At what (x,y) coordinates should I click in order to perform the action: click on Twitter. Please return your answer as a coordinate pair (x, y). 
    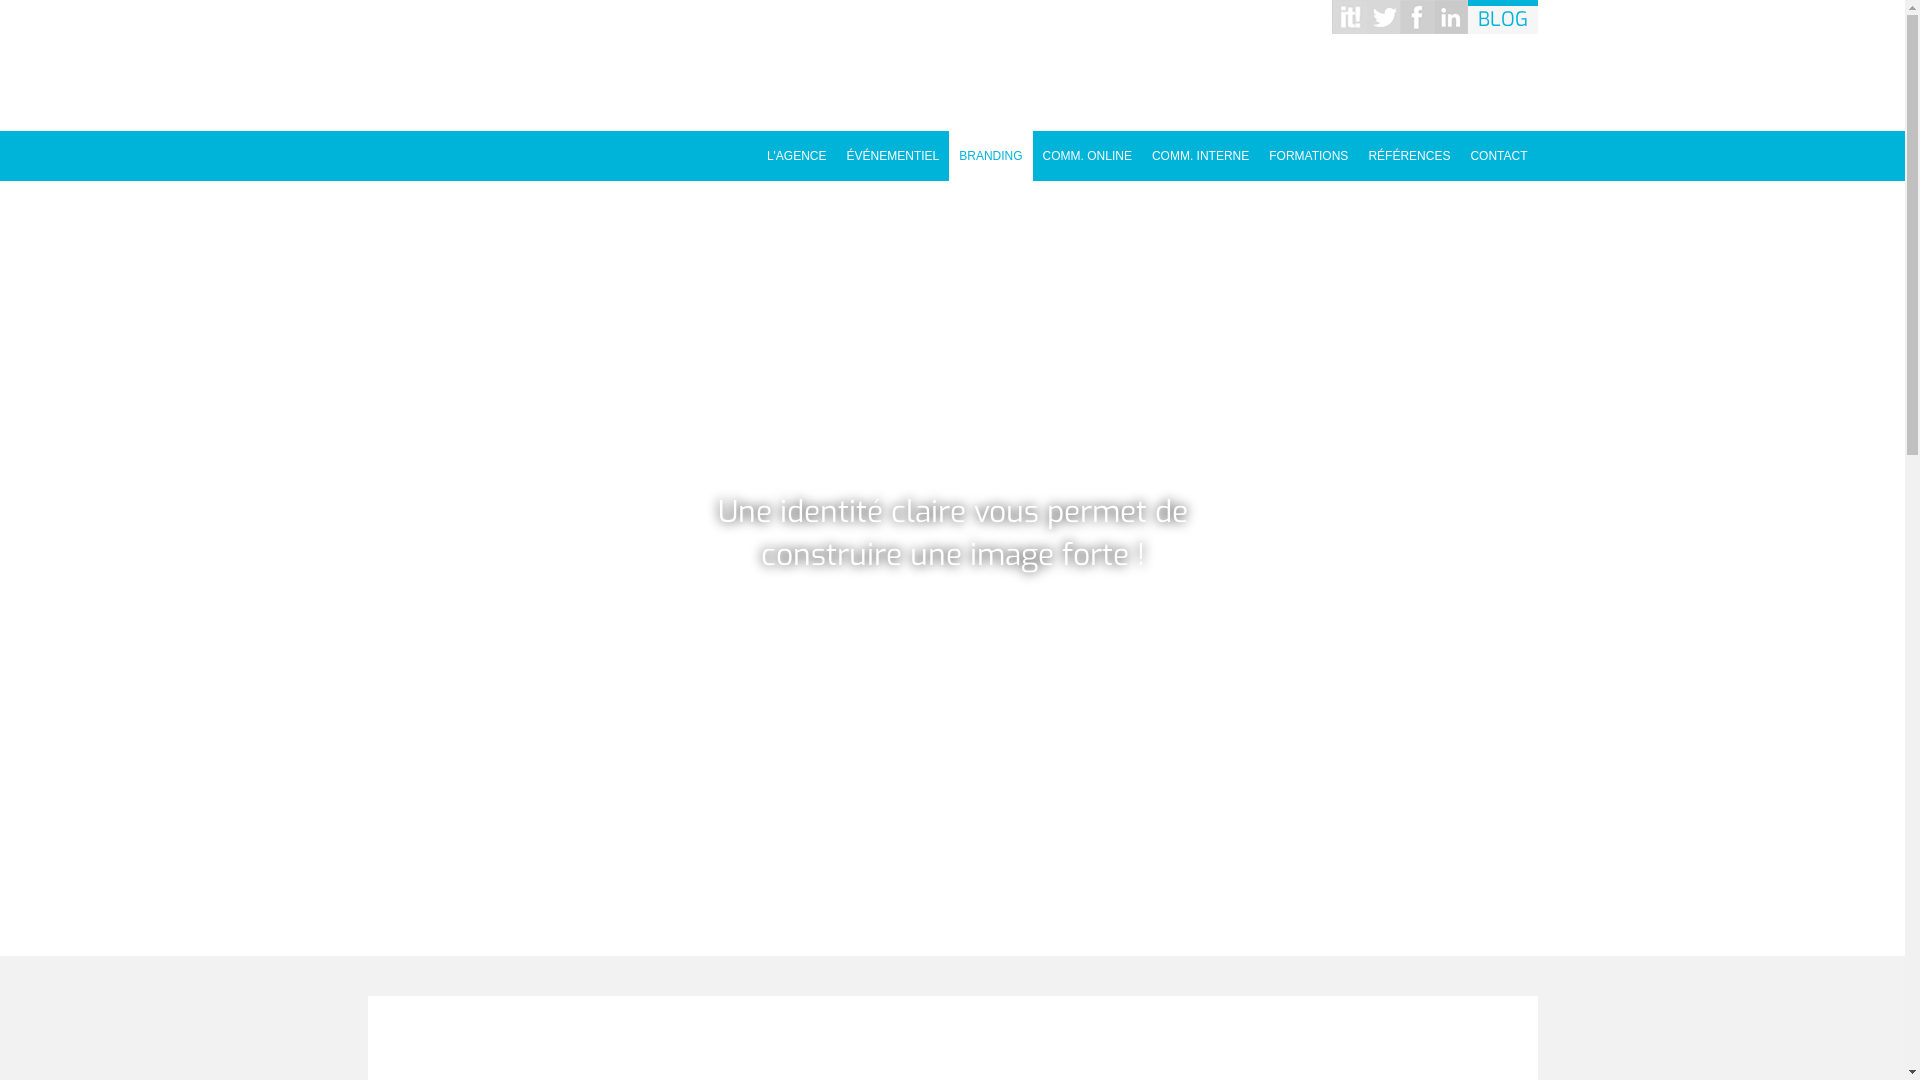
    Looking at the image, I should click on (1383, 17).